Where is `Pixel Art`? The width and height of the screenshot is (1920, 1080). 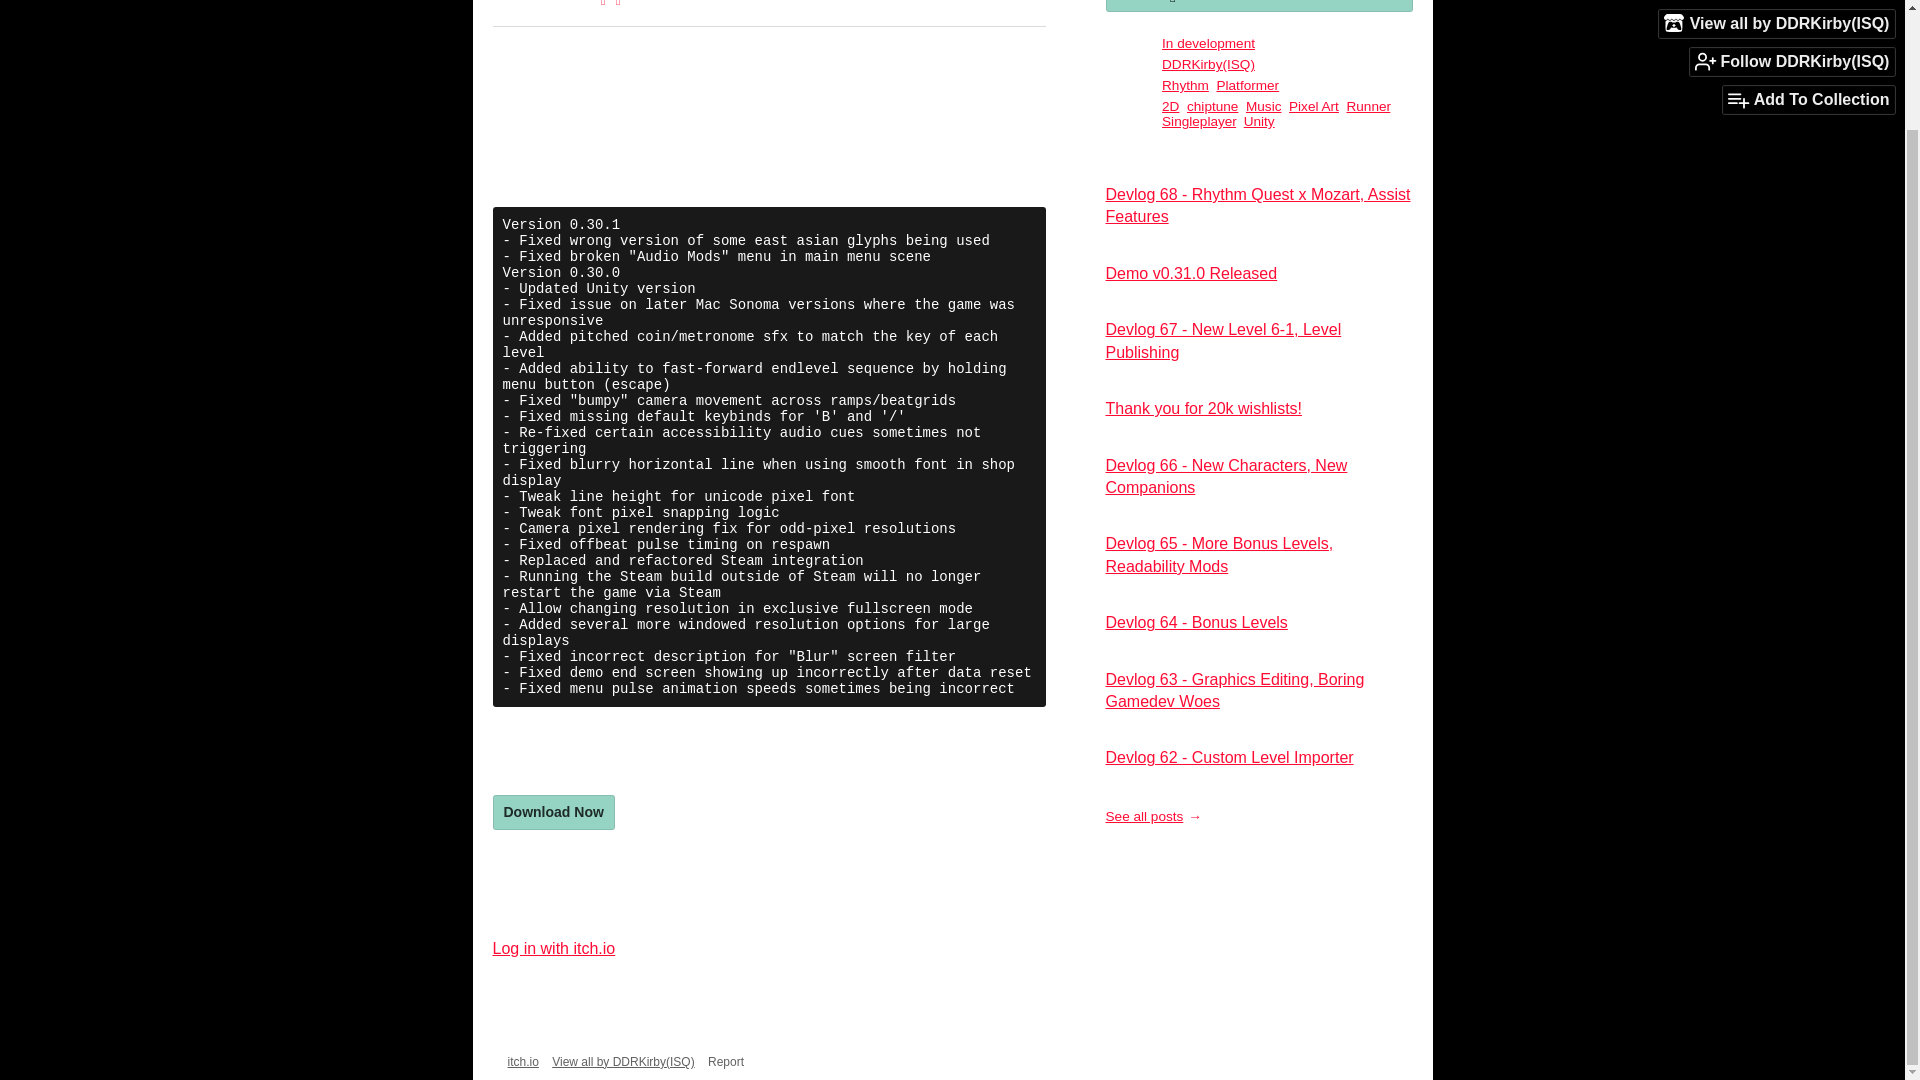 Pixel Art is located at coordinates (1313, 106).